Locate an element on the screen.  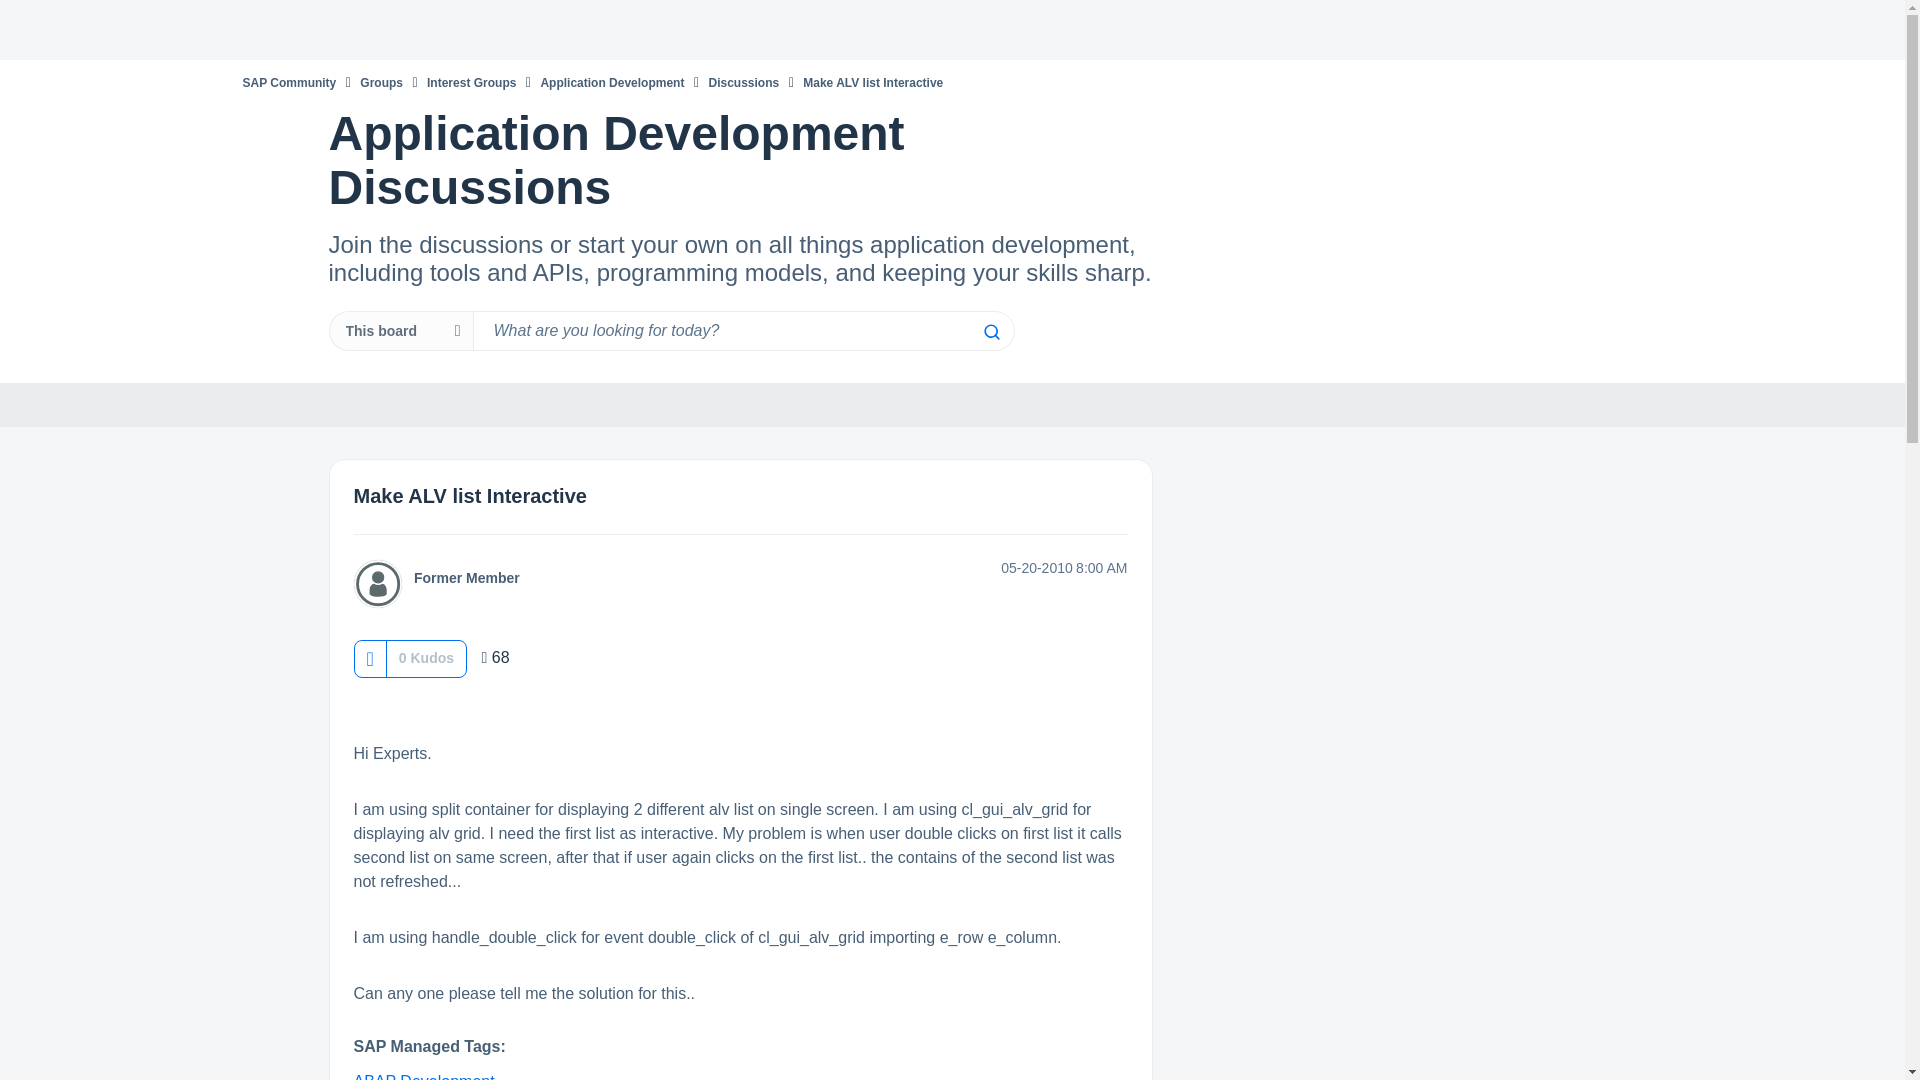
Search is located at coordinates (742, 331).